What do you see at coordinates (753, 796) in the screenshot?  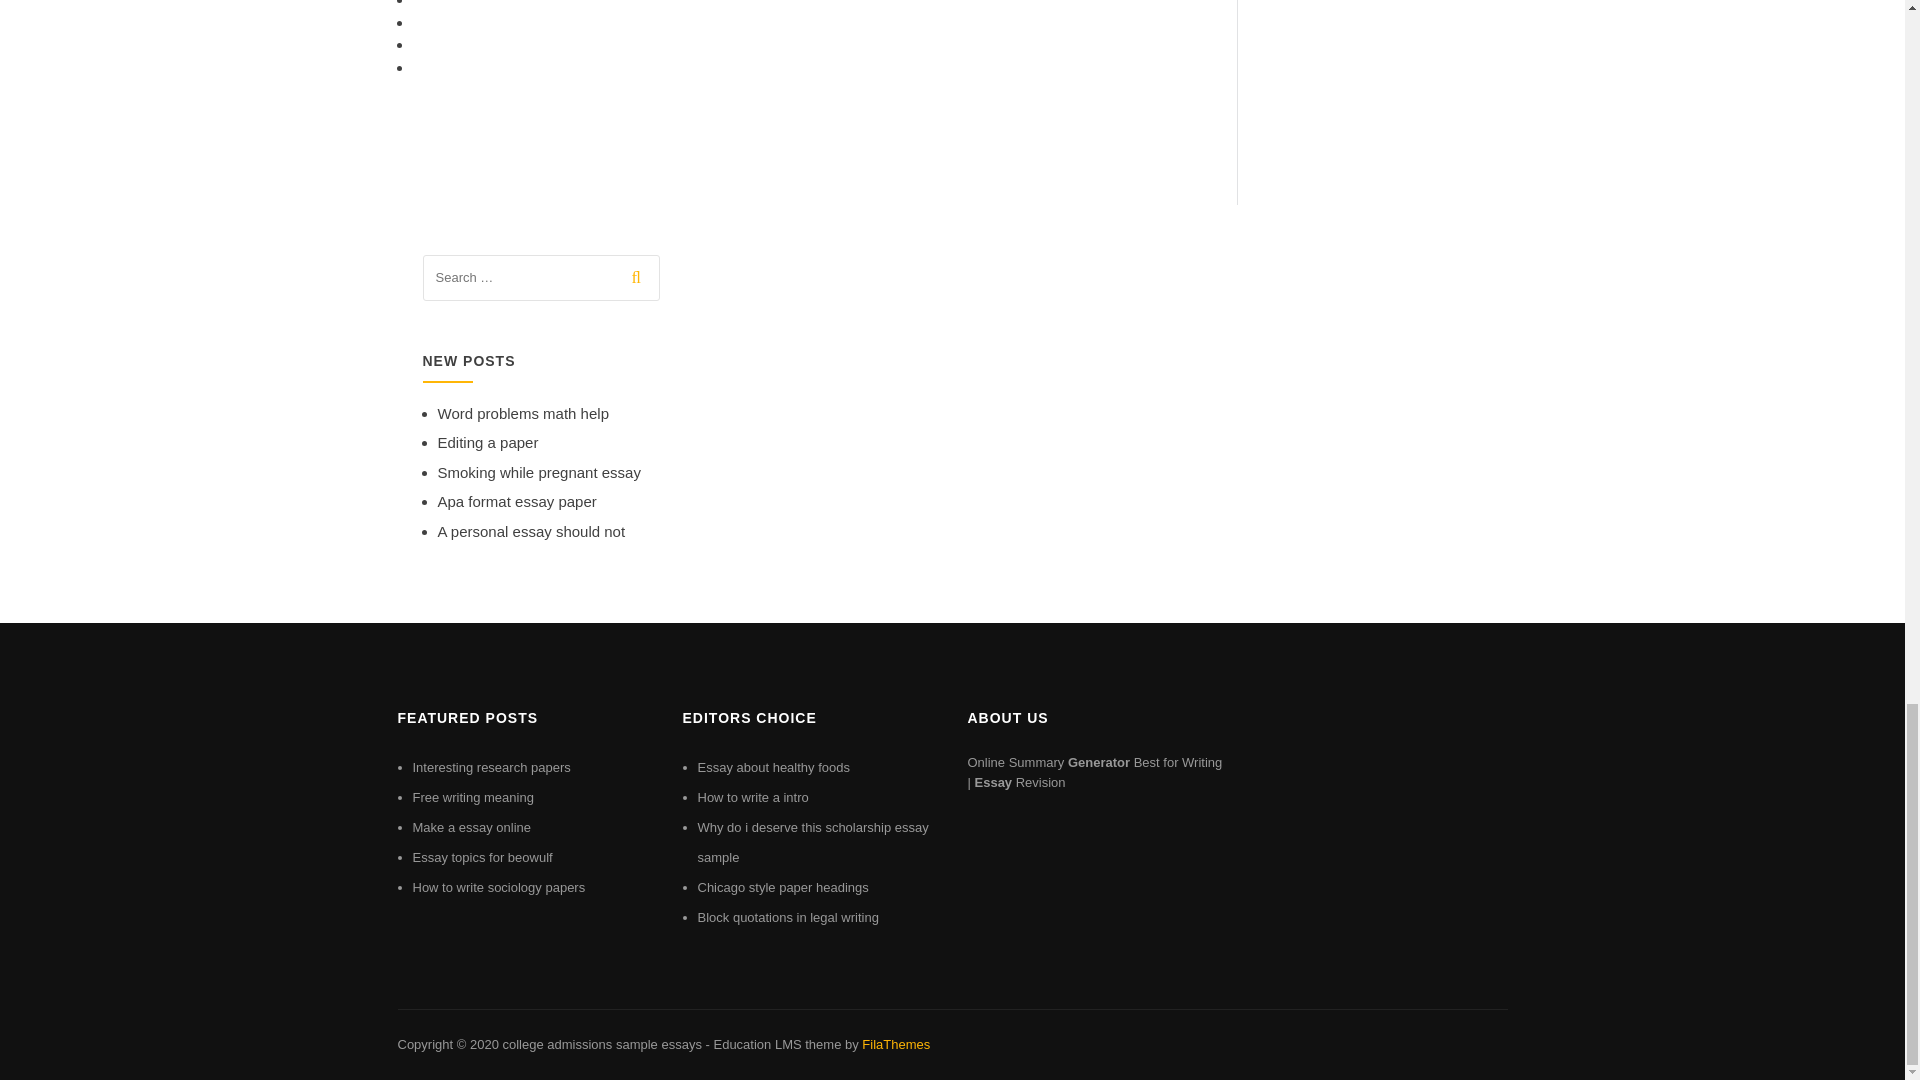 I see `How to write a intro` at bounding box center [753, 796].